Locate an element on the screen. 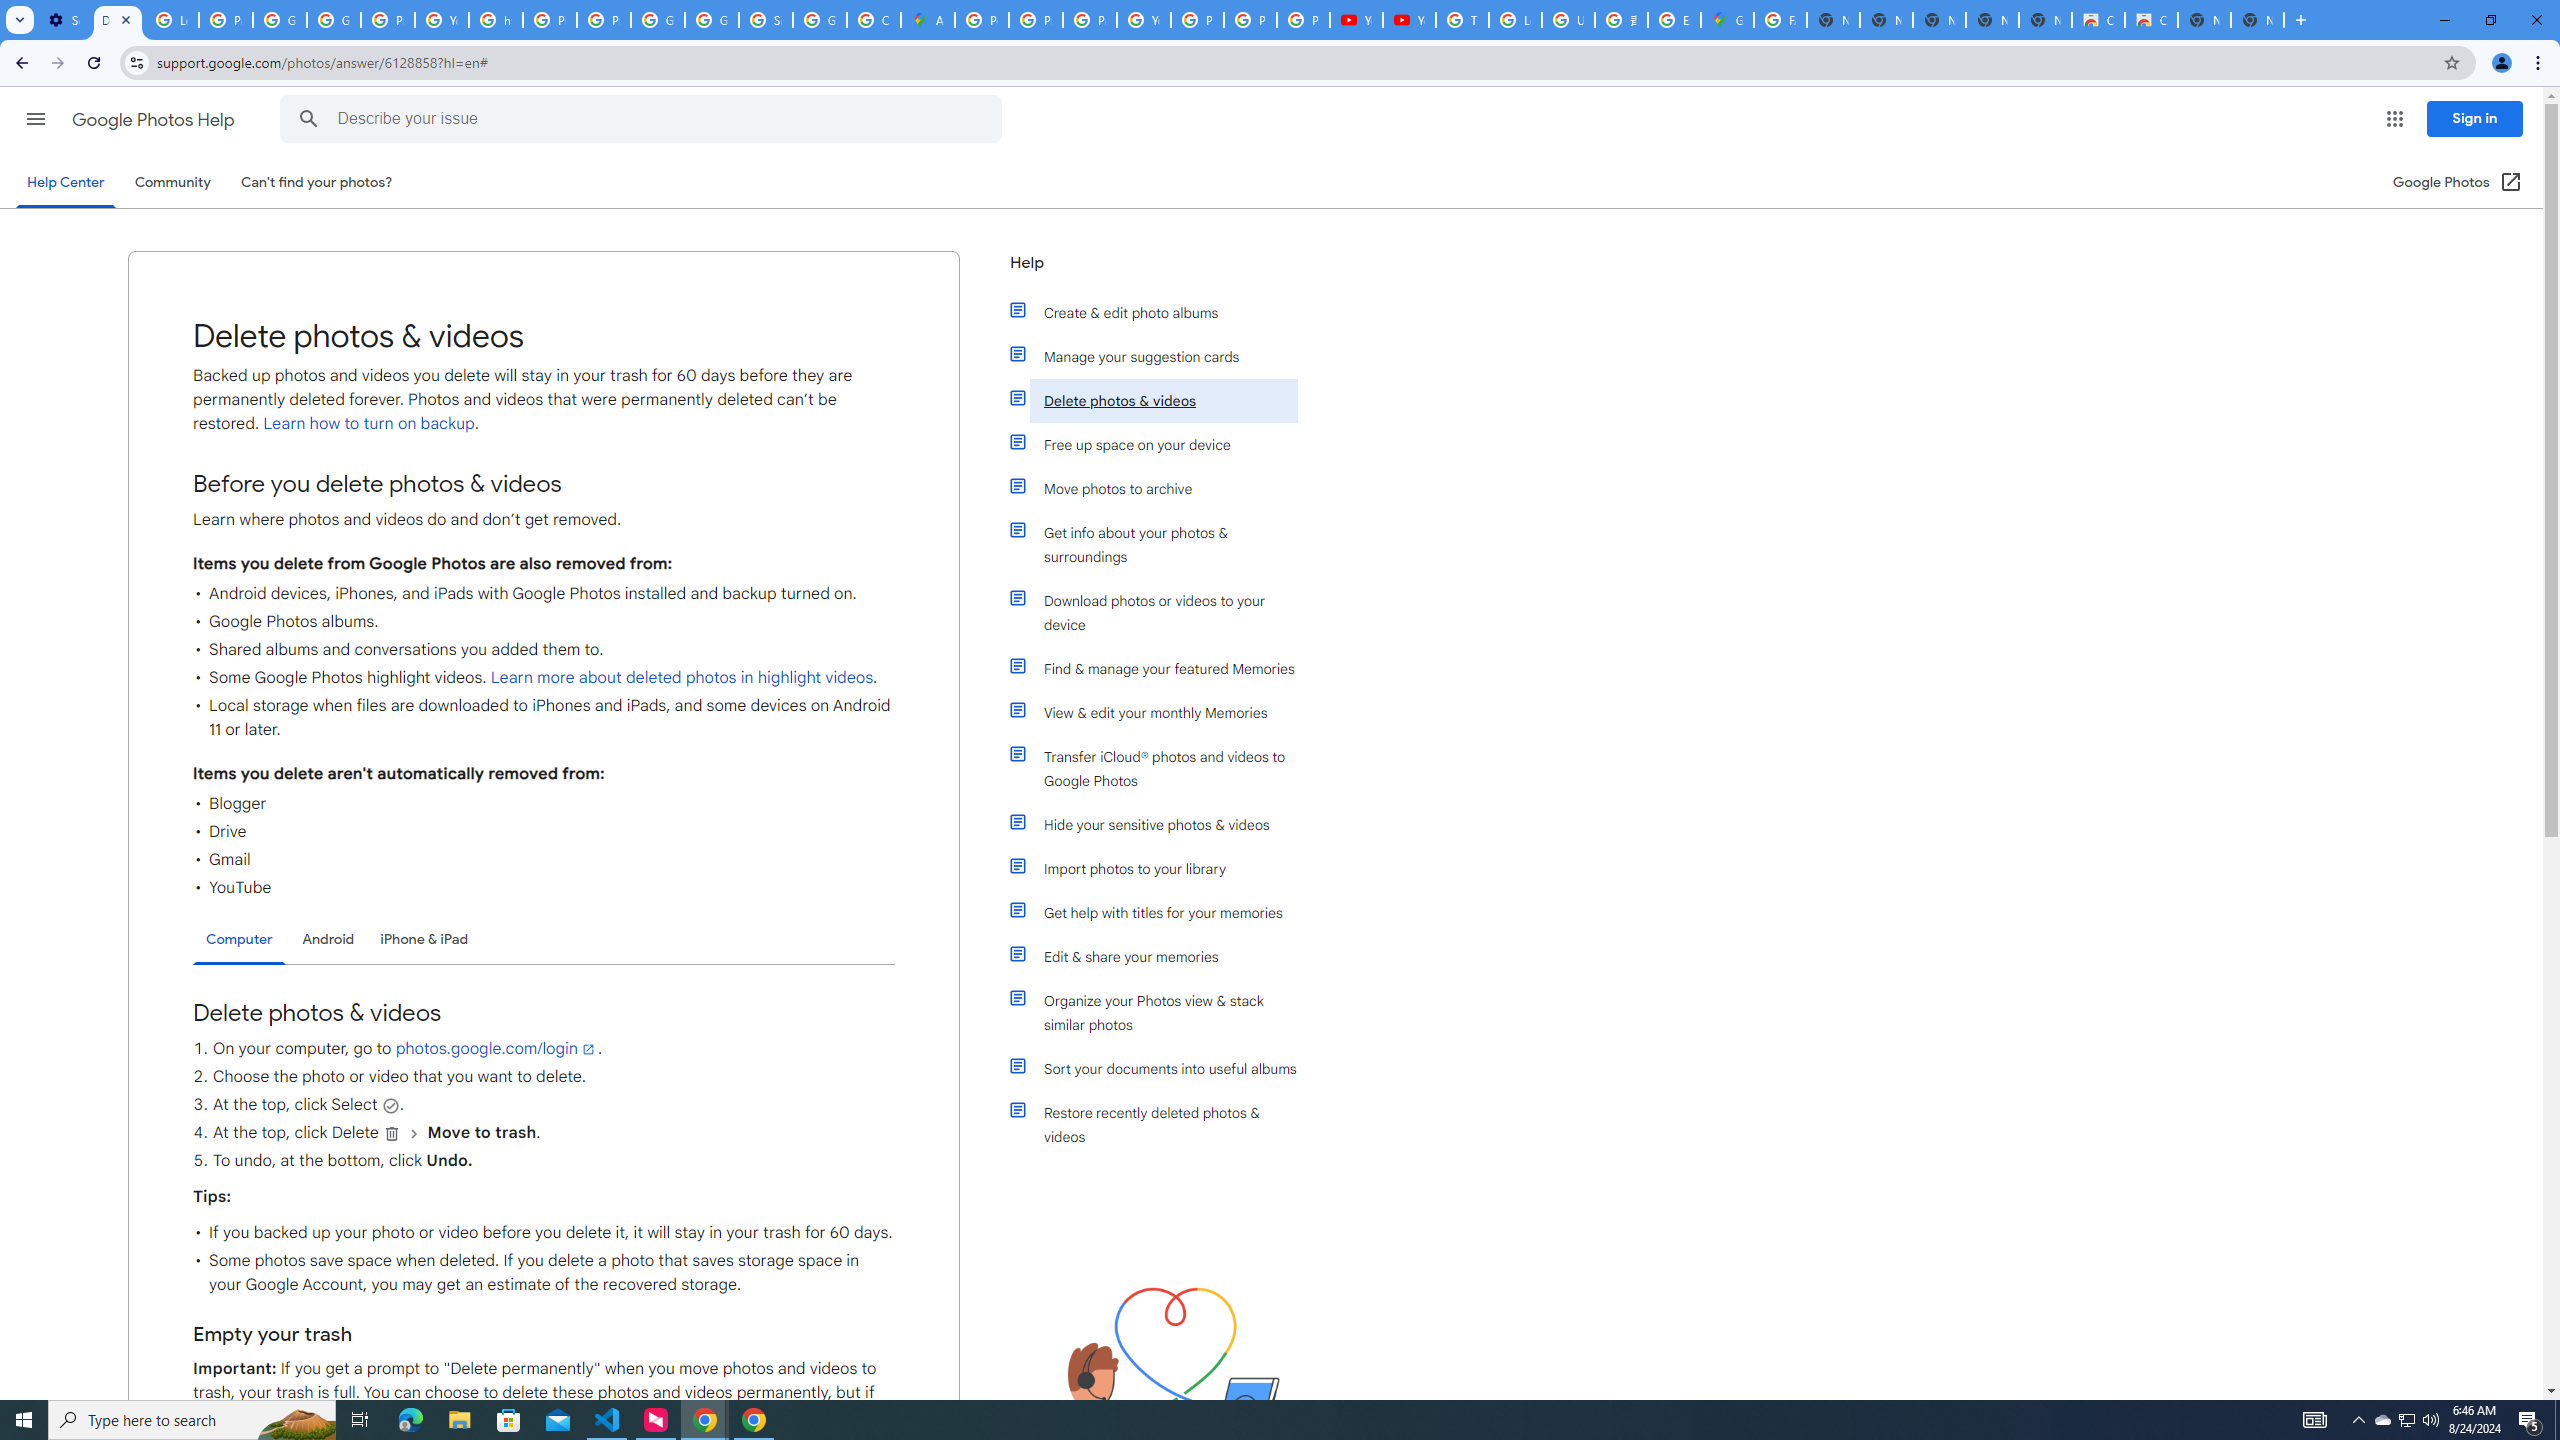 The width and height of the screenshot is (2560, 1440). https://scholar.google.com/ is located at coordinates (496, 20).